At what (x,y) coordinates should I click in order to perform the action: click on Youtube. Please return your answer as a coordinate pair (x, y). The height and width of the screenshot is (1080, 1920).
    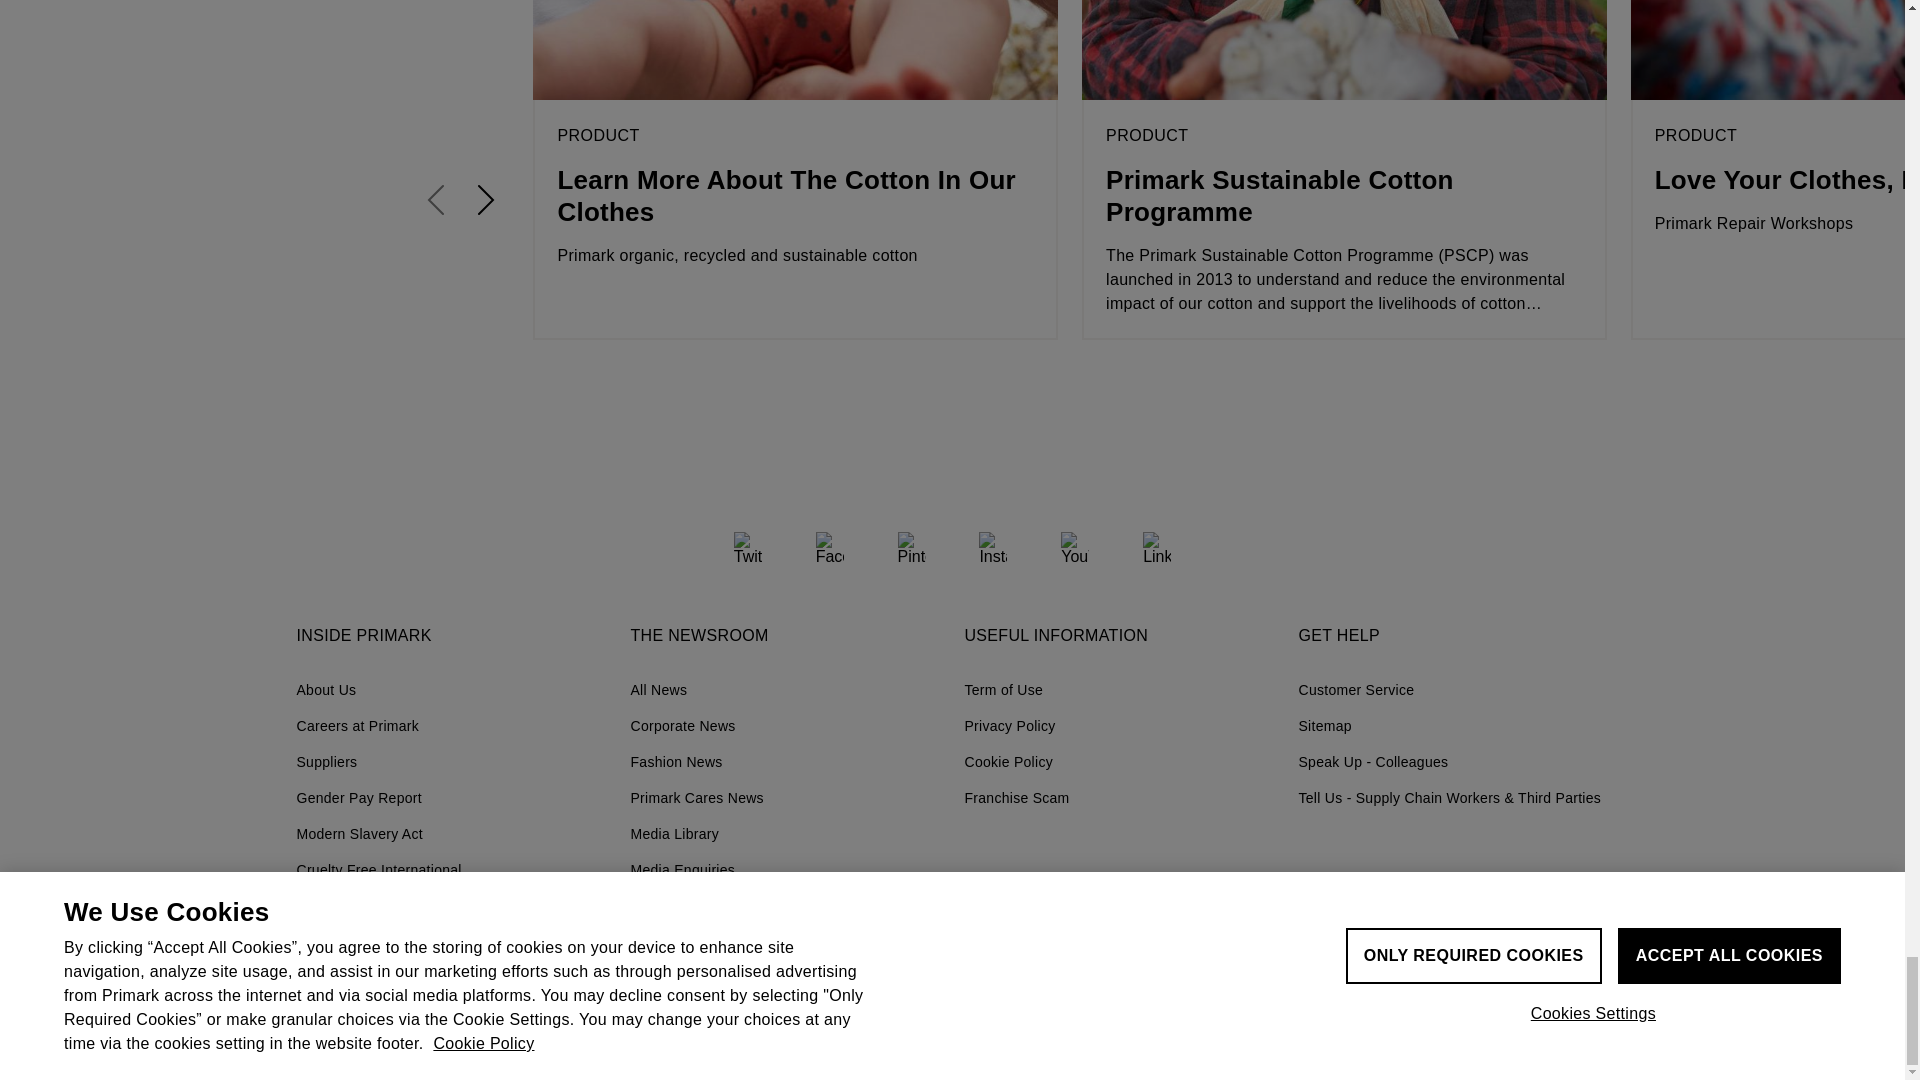
    Looking at the image, I should click on (1074, 546).